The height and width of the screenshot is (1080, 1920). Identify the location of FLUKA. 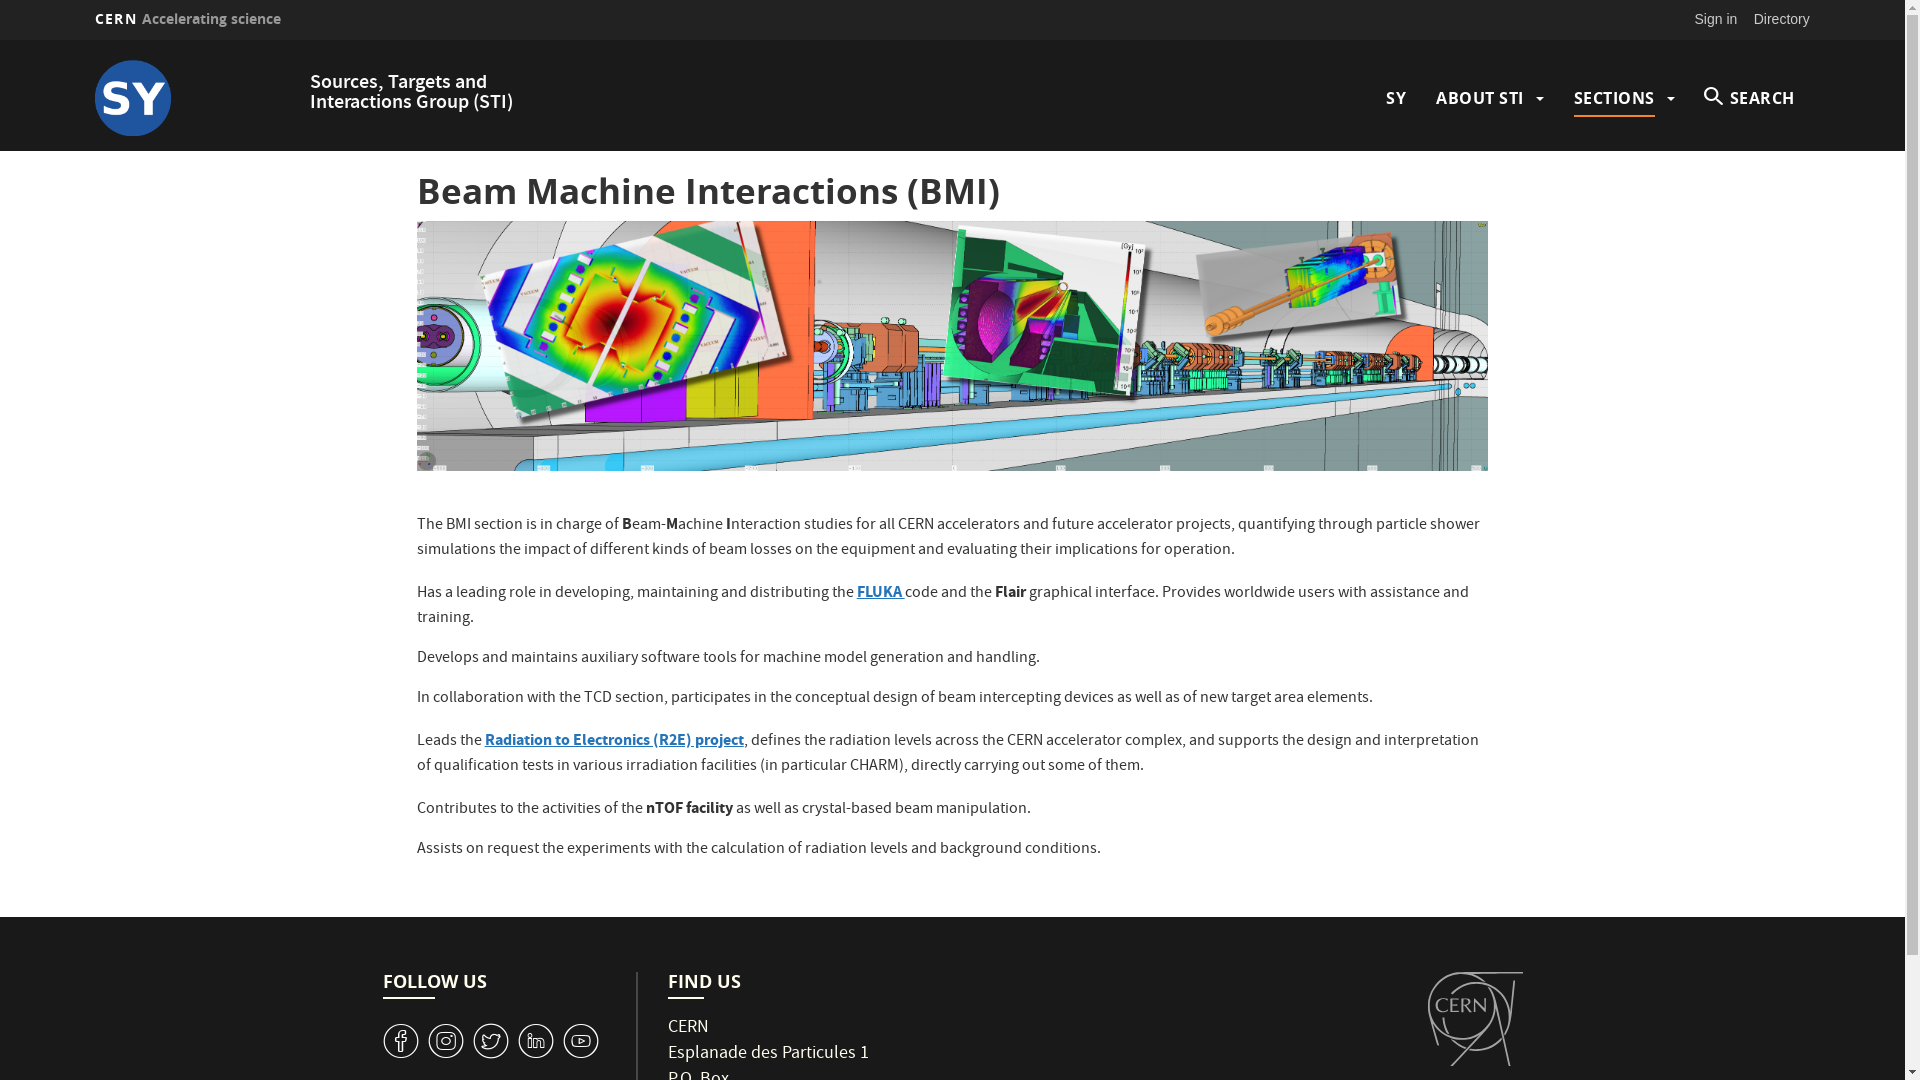
(881, 594).